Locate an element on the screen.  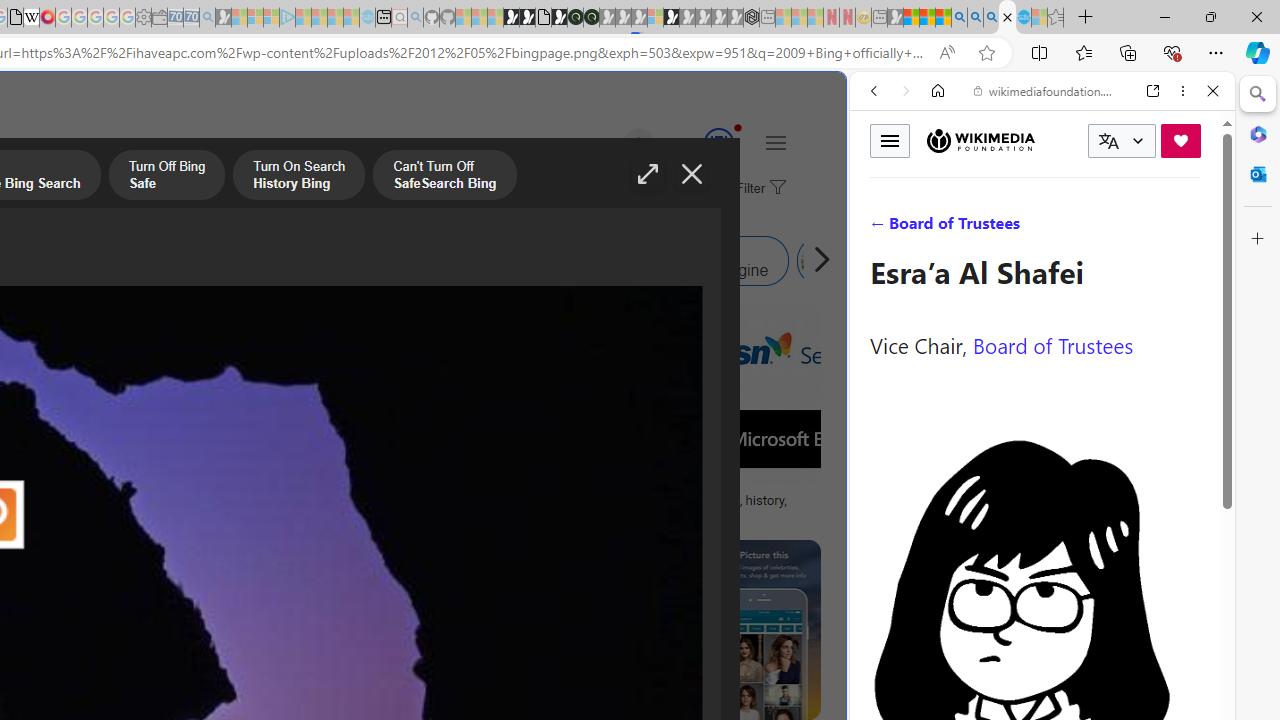
Technology History timeline | Timetoast timelinesSave is located at coordinates (190, 418).